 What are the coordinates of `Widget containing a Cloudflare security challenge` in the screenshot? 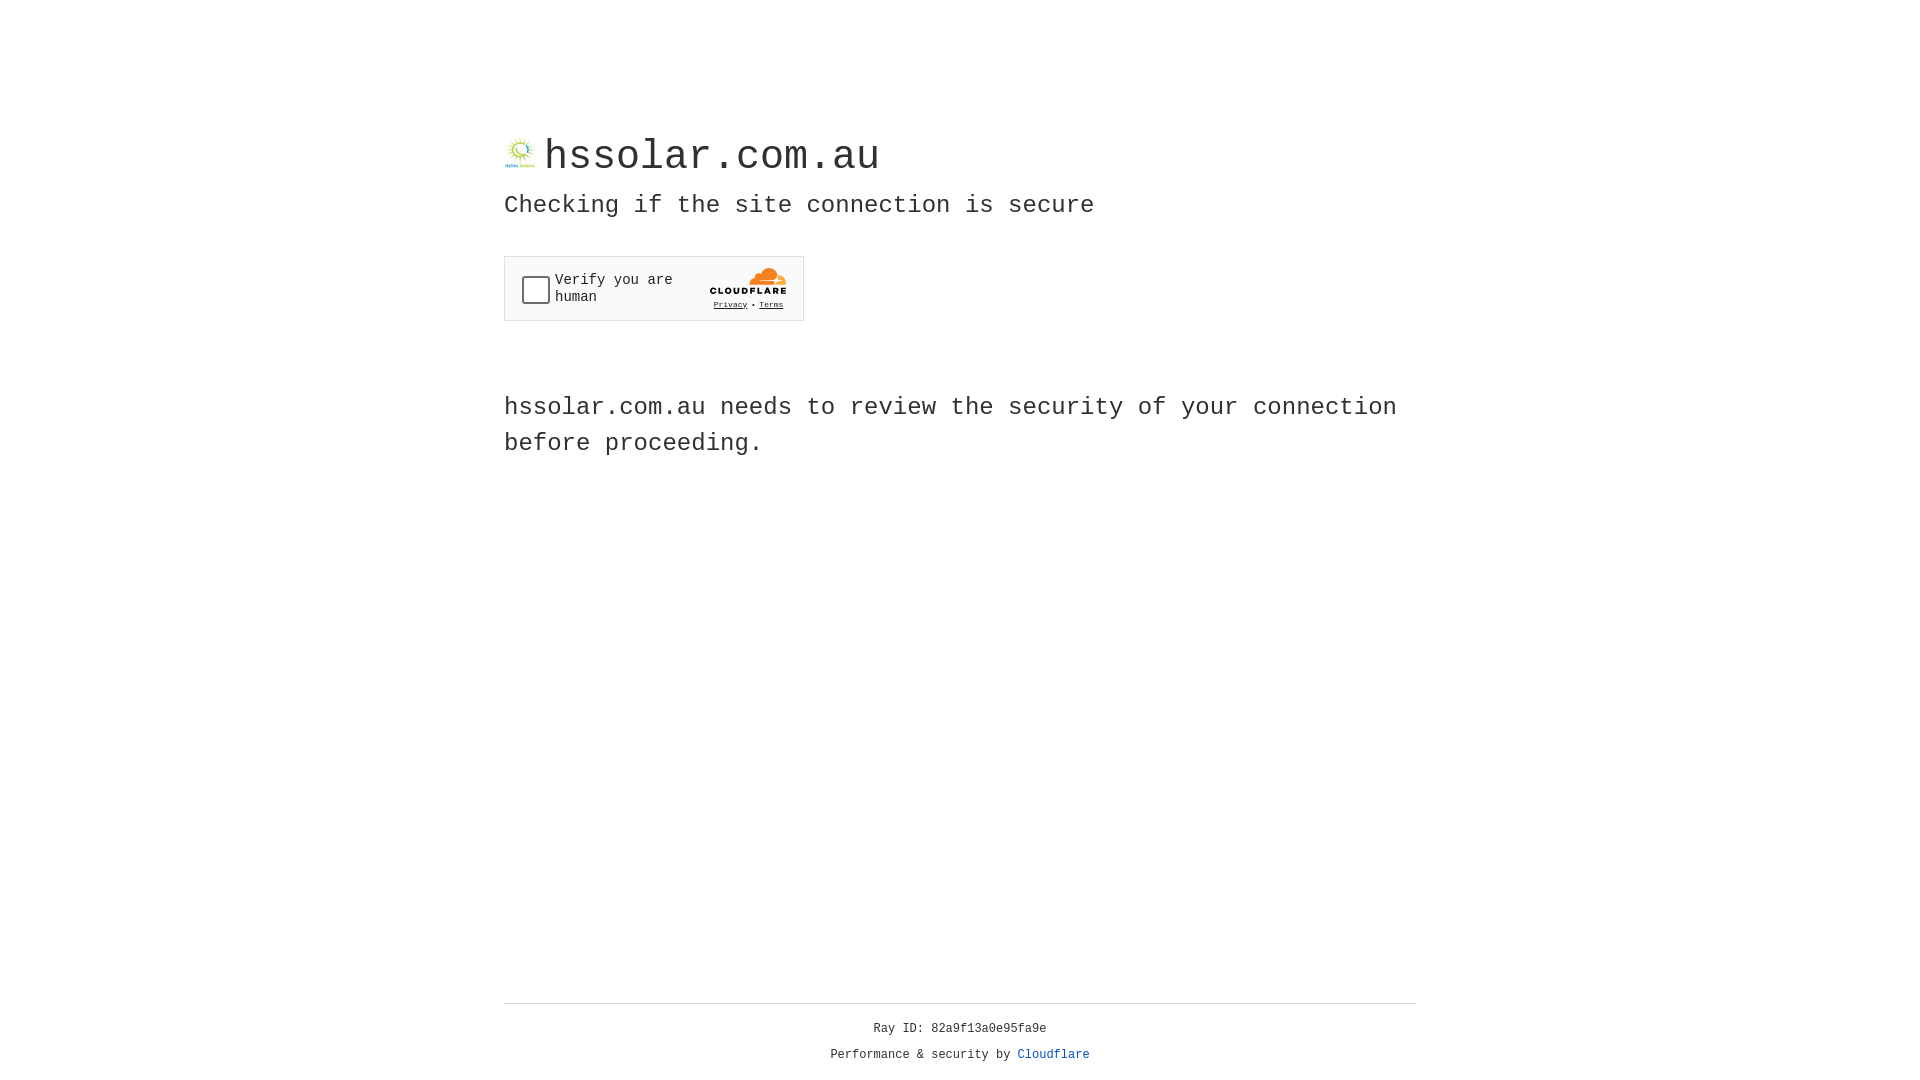 It's located at (654, 288).